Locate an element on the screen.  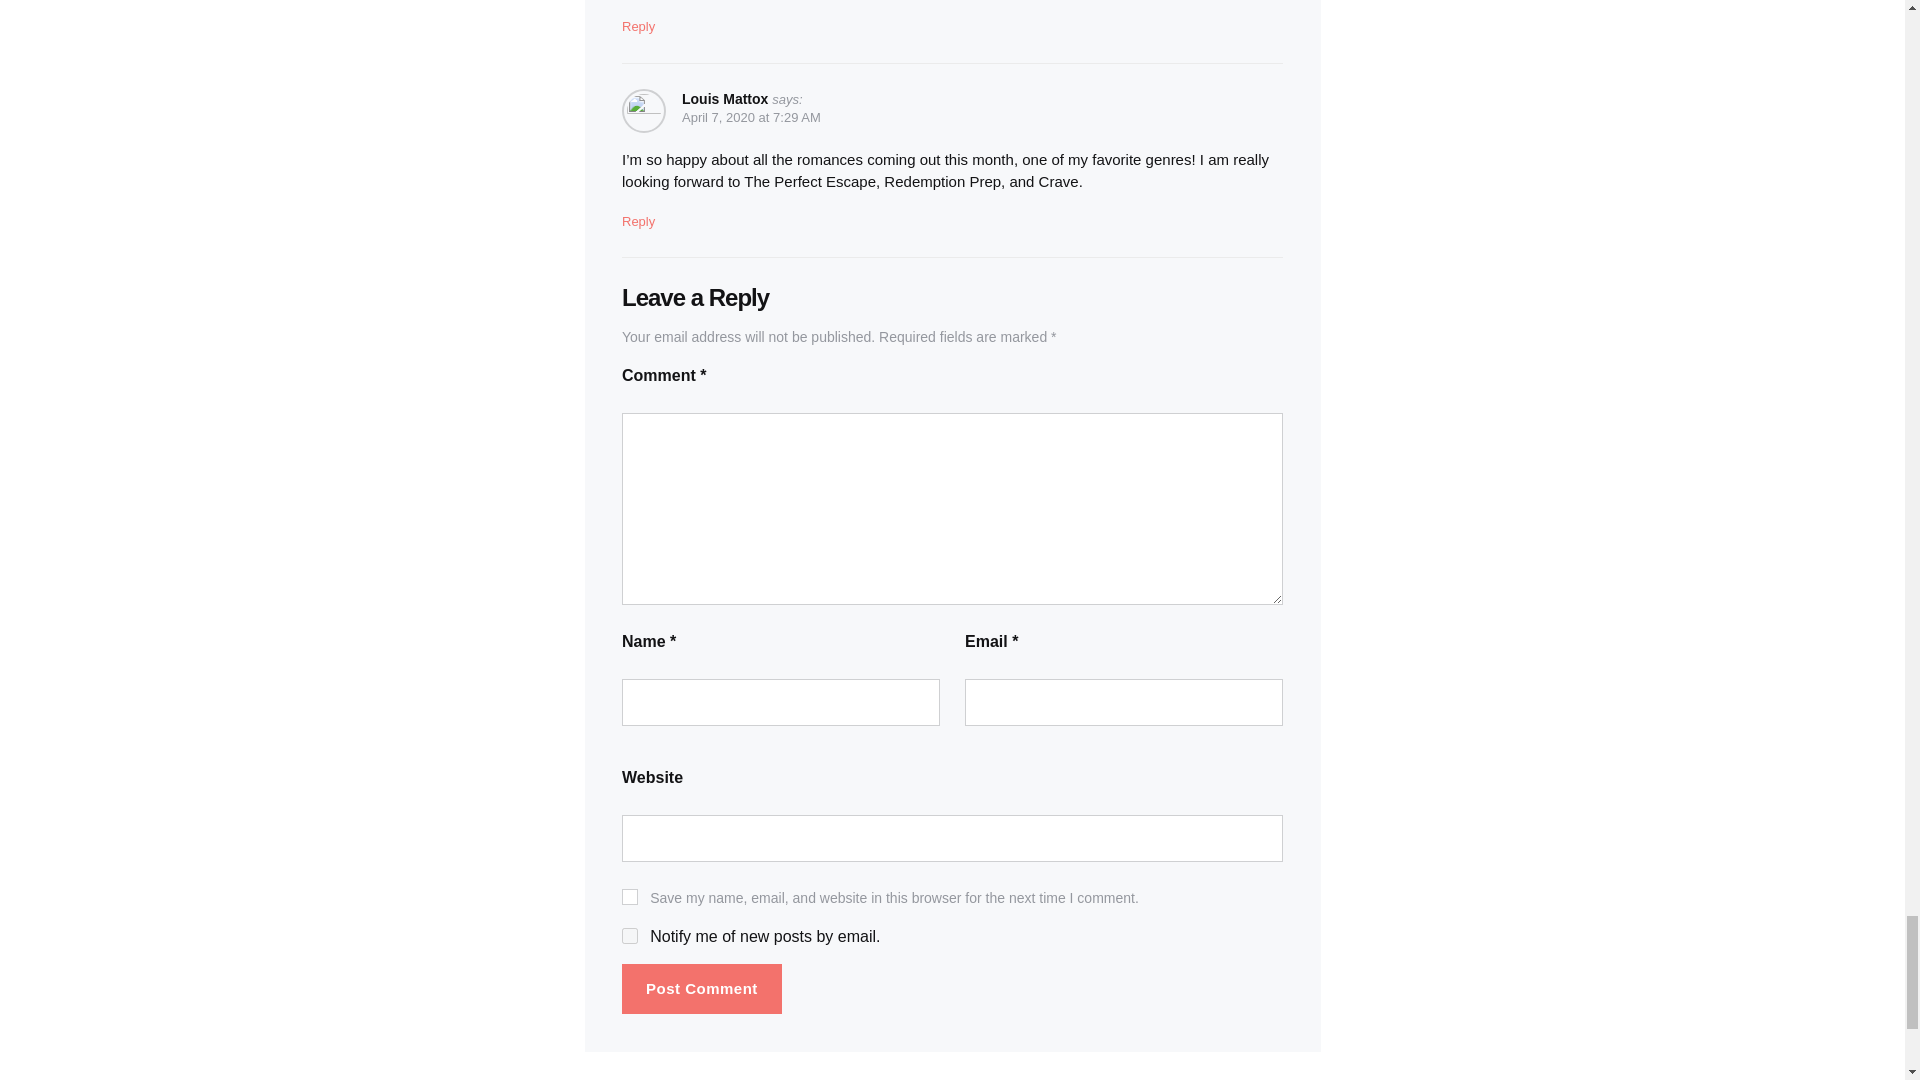
subscribe is located at coordinates (630, 935).